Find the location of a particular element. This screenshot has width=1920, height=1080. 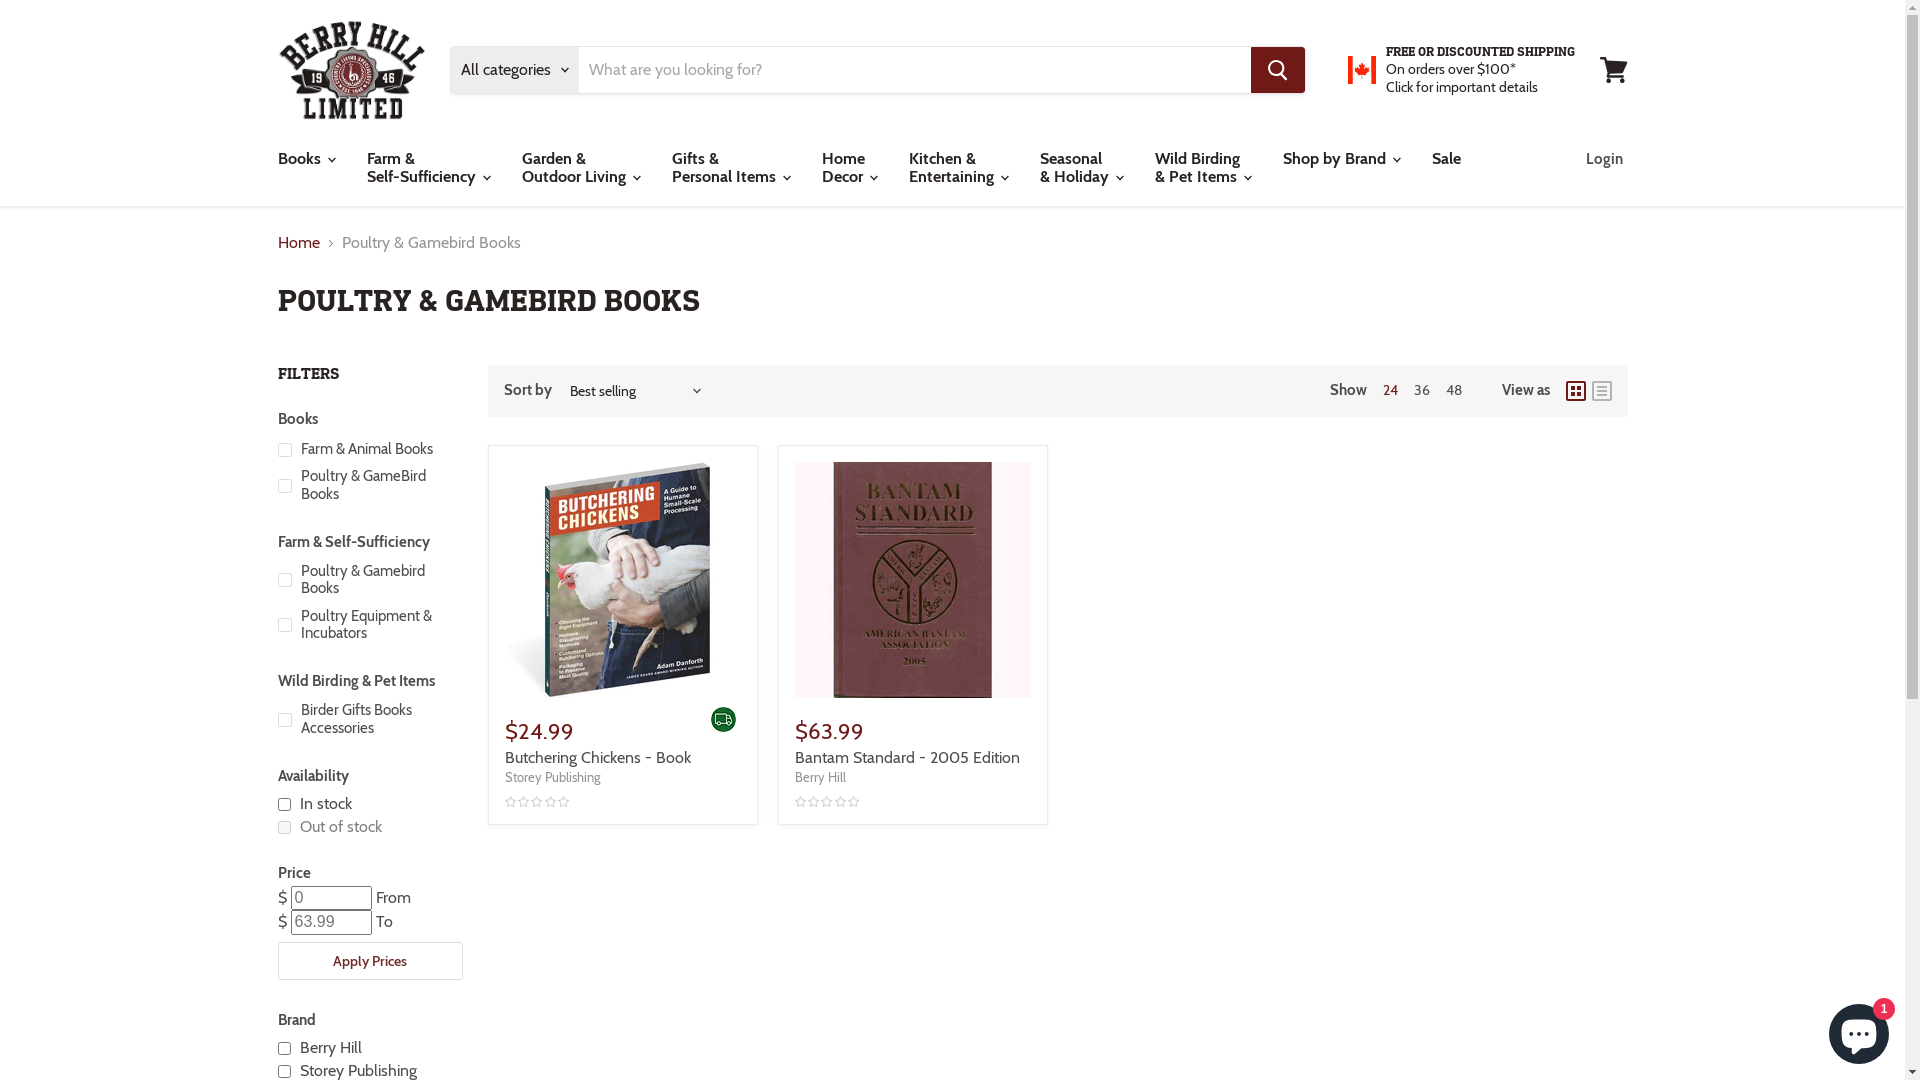

Shopify online store chat is located at coordinates (1859, 1030).